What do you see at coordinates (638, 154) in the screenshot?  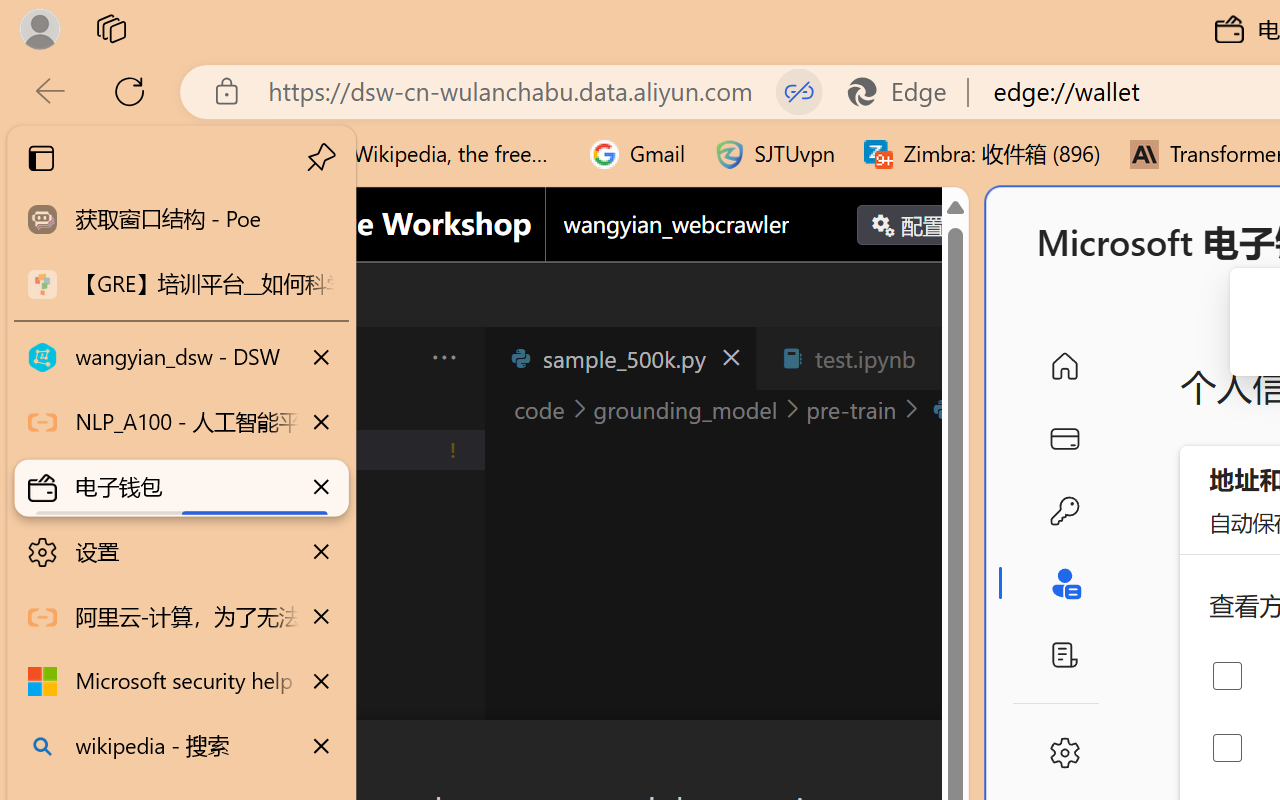 I see `Gmail` at bounding box center [638, 154].